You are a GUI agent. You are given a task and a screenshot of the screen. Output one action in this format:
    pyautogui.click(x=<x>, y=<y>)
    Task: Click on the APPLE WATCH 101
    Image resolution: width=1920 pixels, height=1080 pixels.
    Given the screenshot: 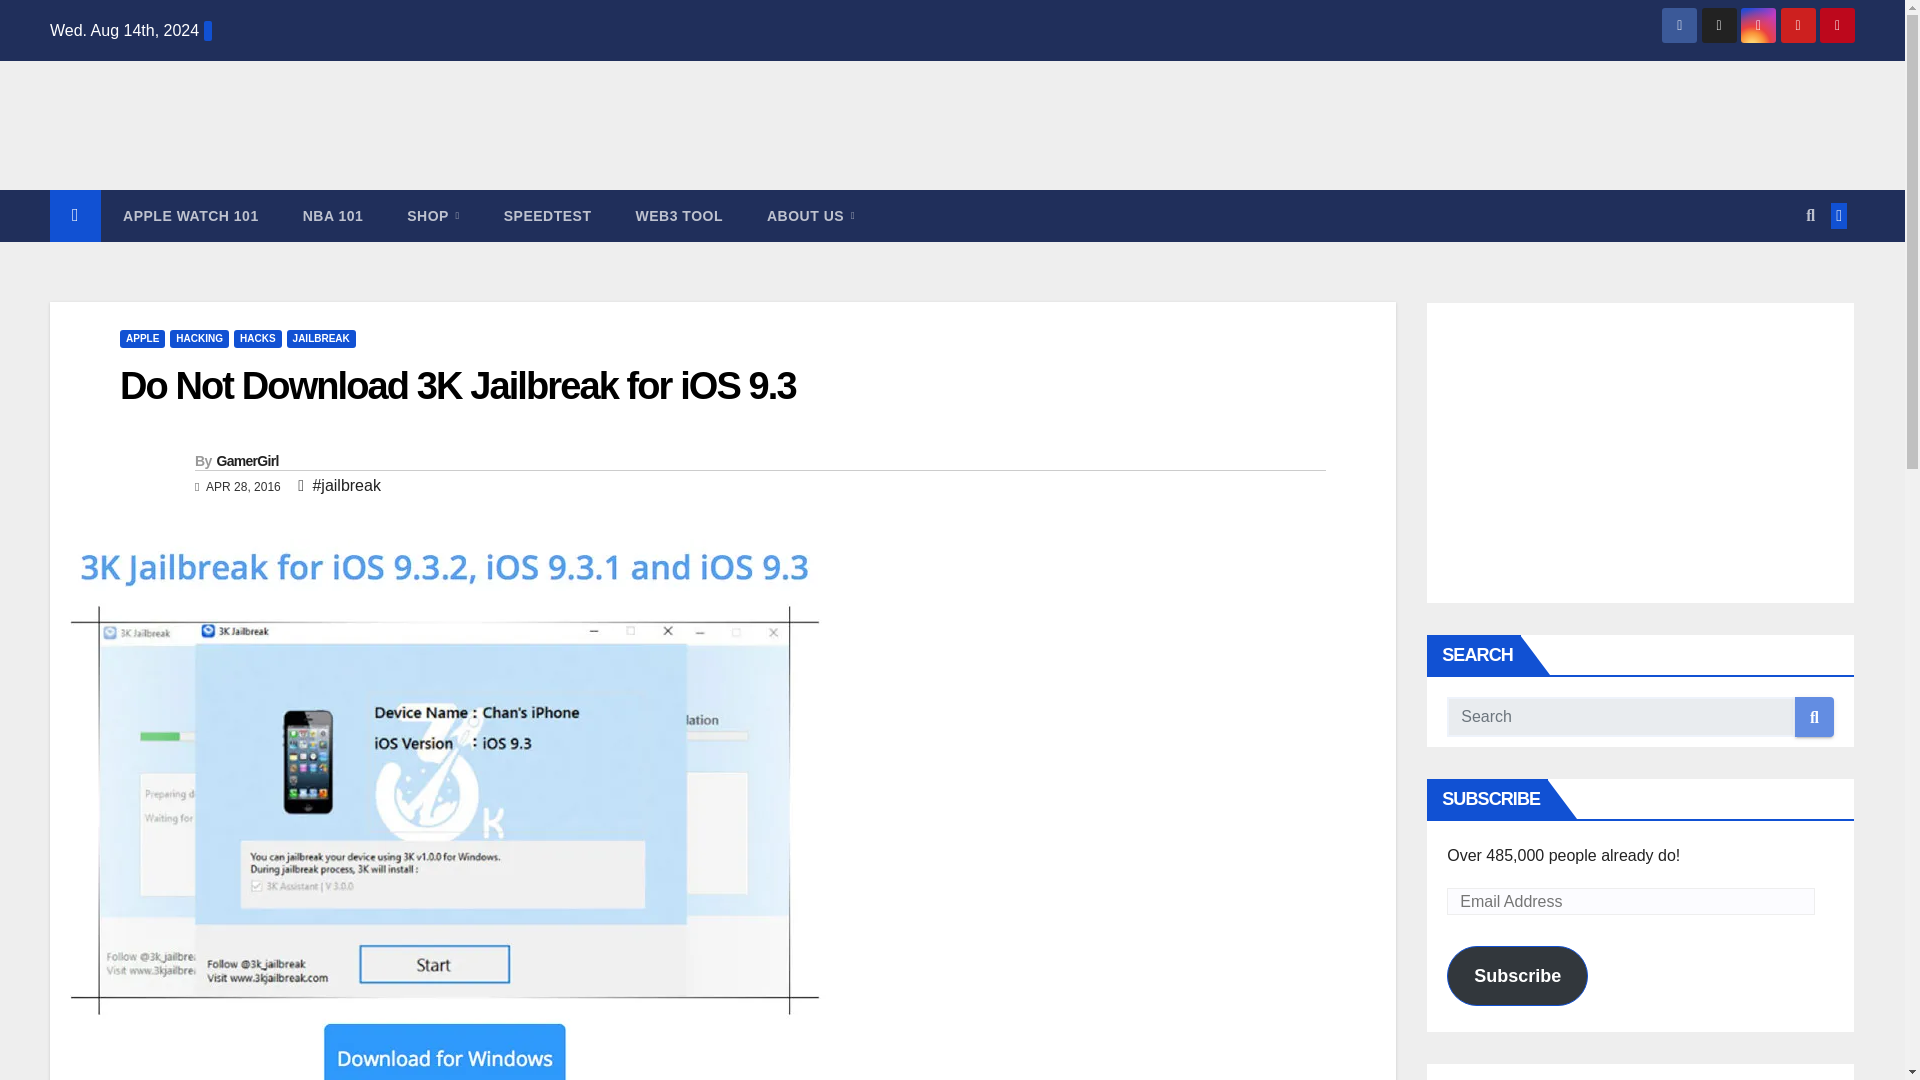 What is the action you would take?
    pyautogui.click(x=190, y=216)
    